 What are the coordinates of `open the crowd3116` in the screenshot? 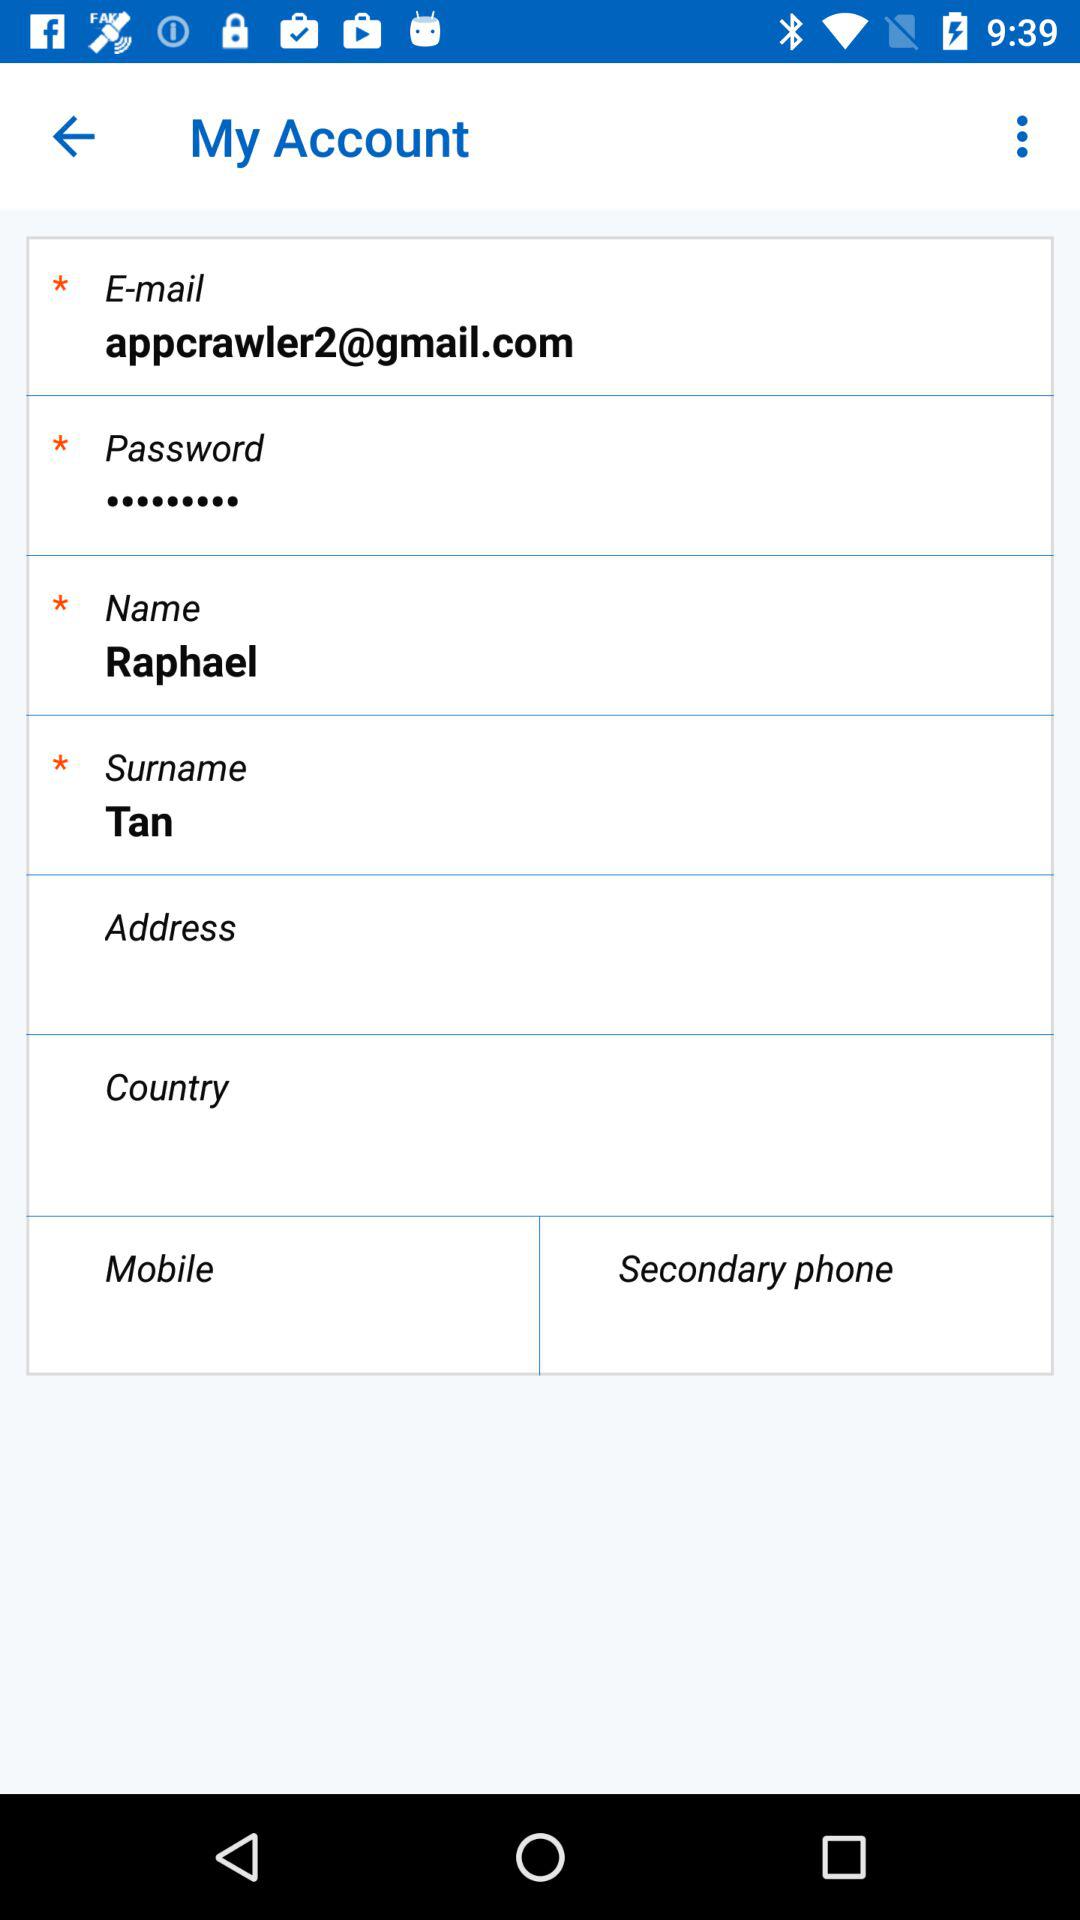 It's located at (540, 500).